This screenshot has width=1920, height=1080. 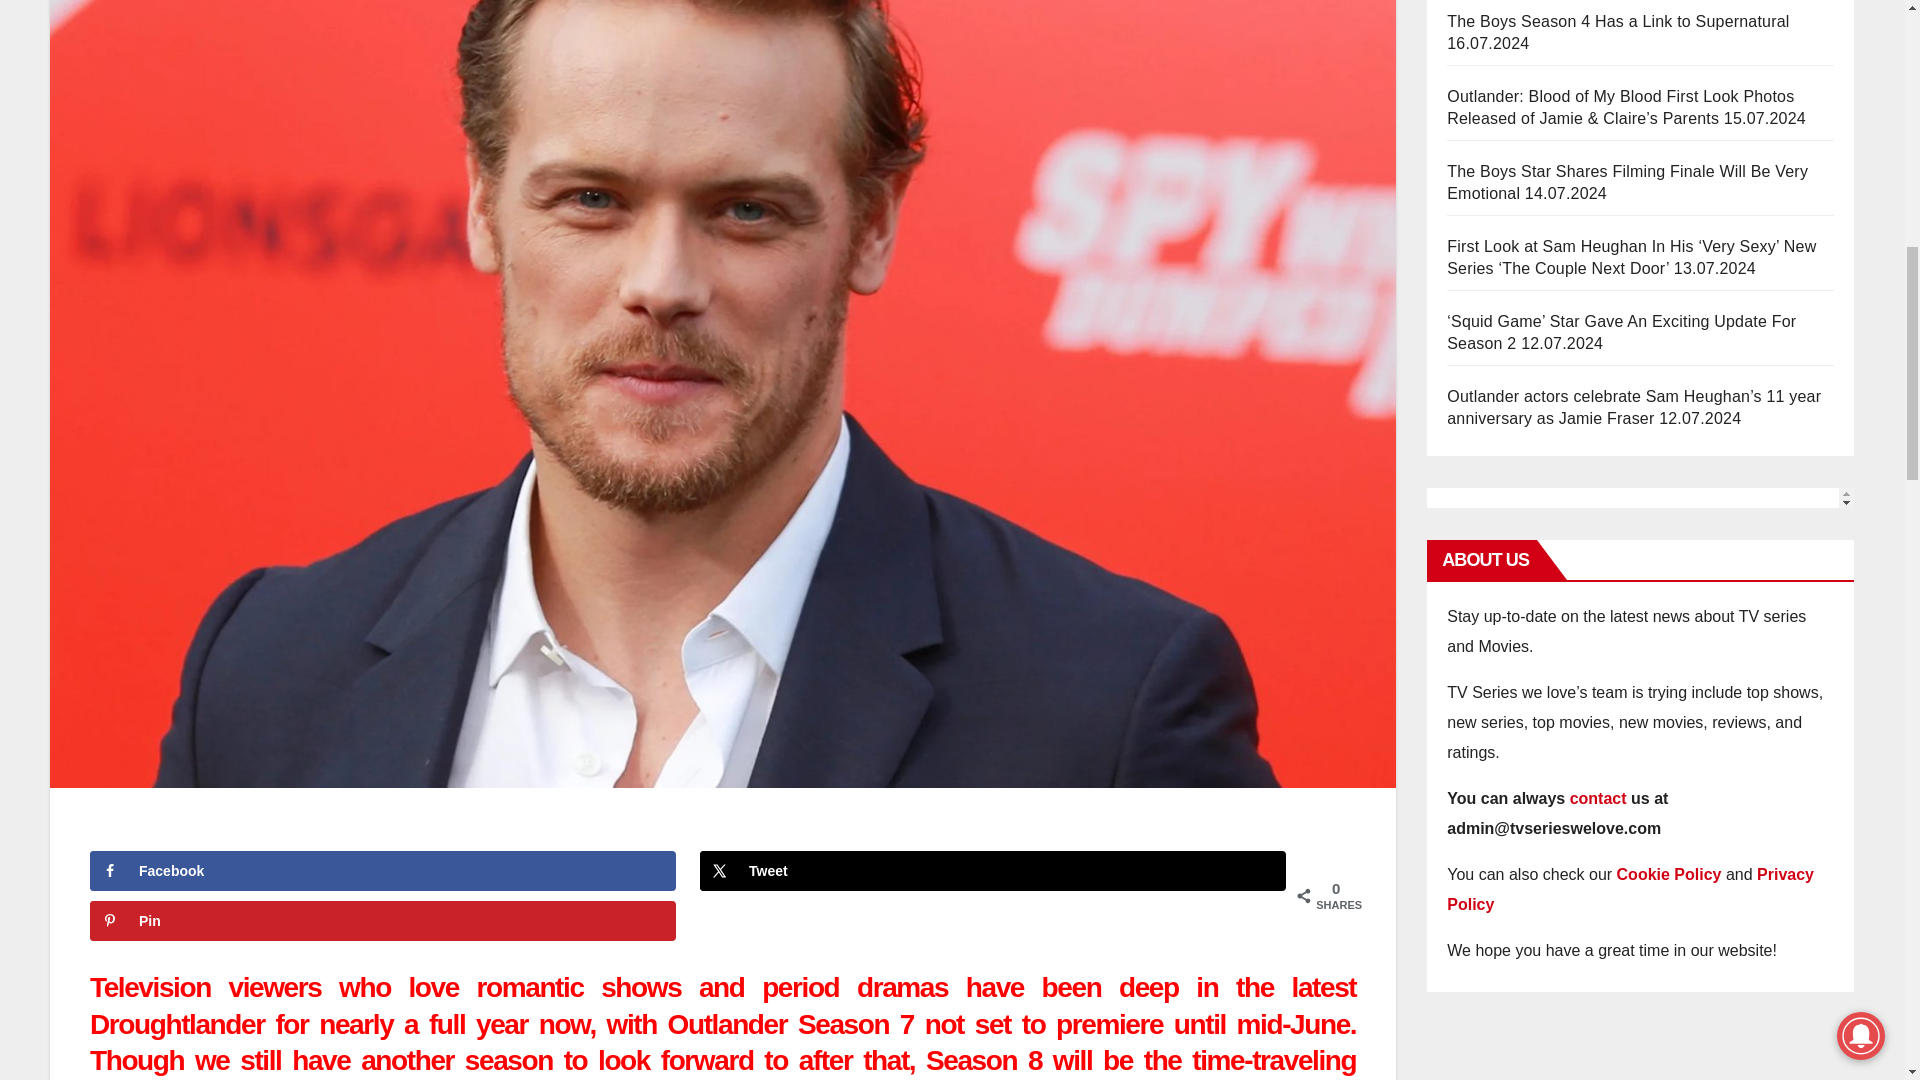 What do you see at coordinates (382, 871) in the screenshot?
I see `Facebook` at bounding box center [382, 871].